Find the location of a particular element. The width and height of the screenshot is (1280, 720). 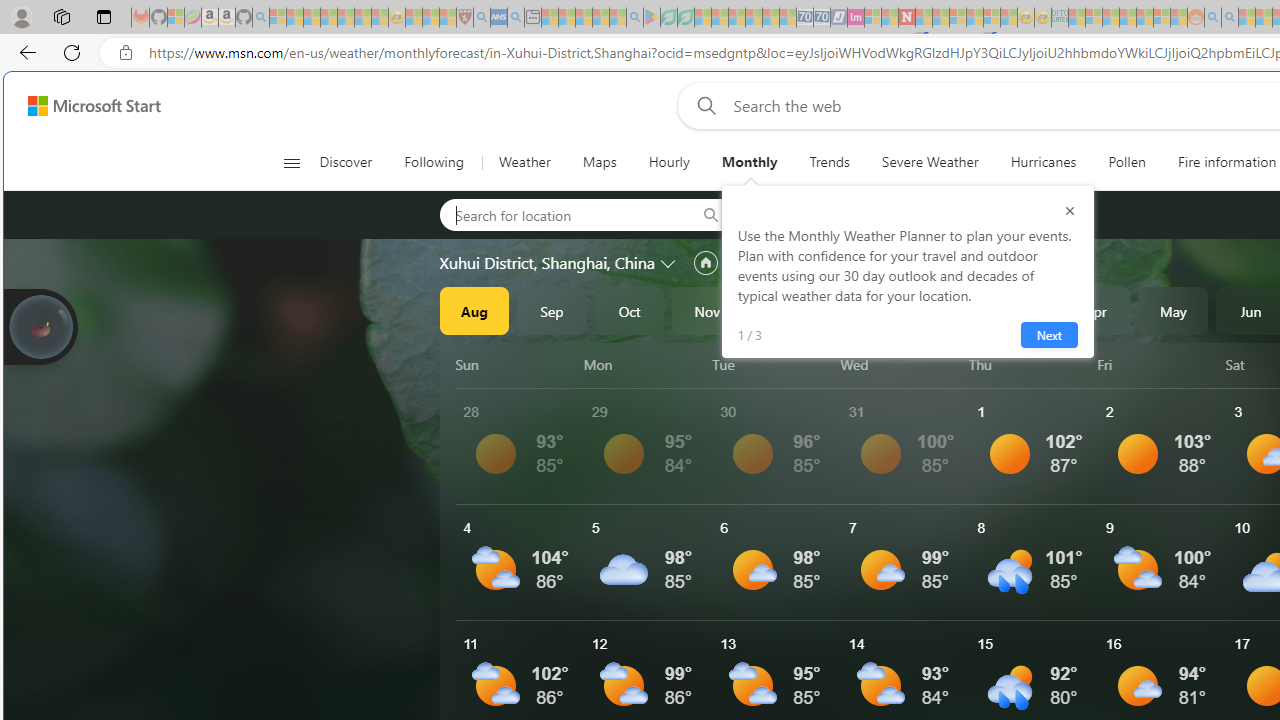

Apr is located at coordinates (1095, 310).